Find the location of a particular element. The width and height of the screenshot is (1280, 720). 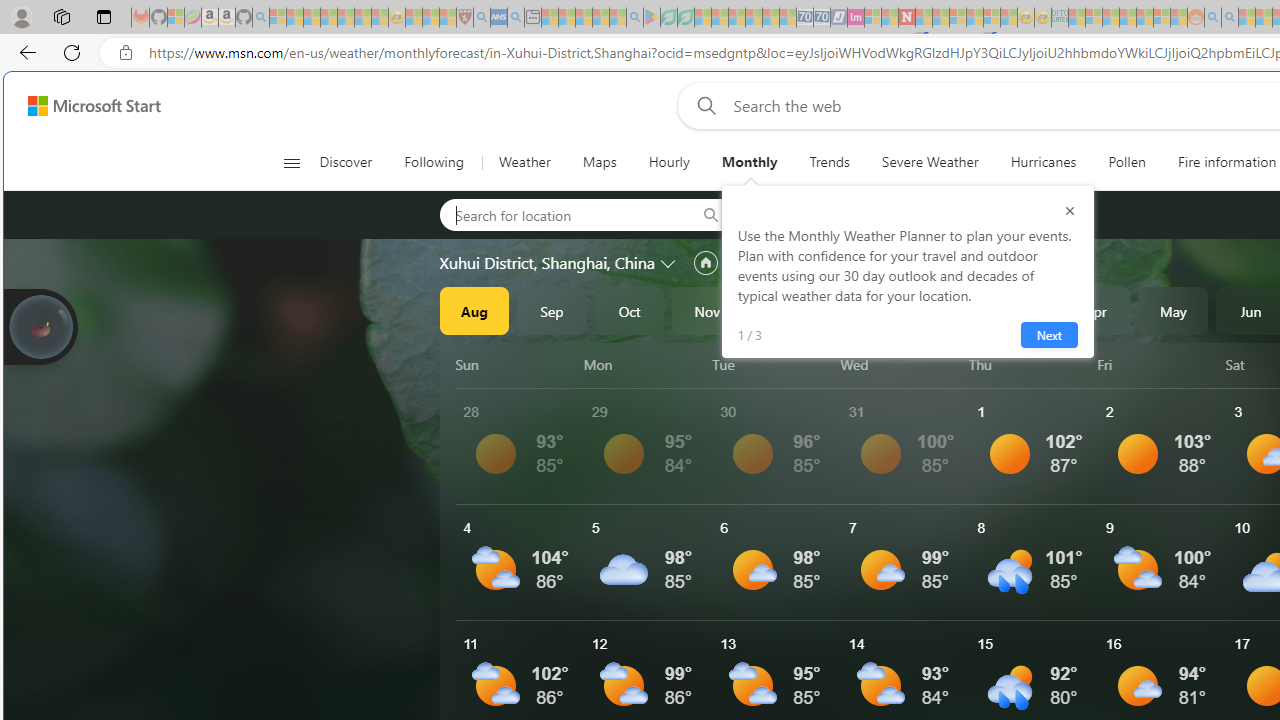

Apr is located at coordinates (1095, 310).